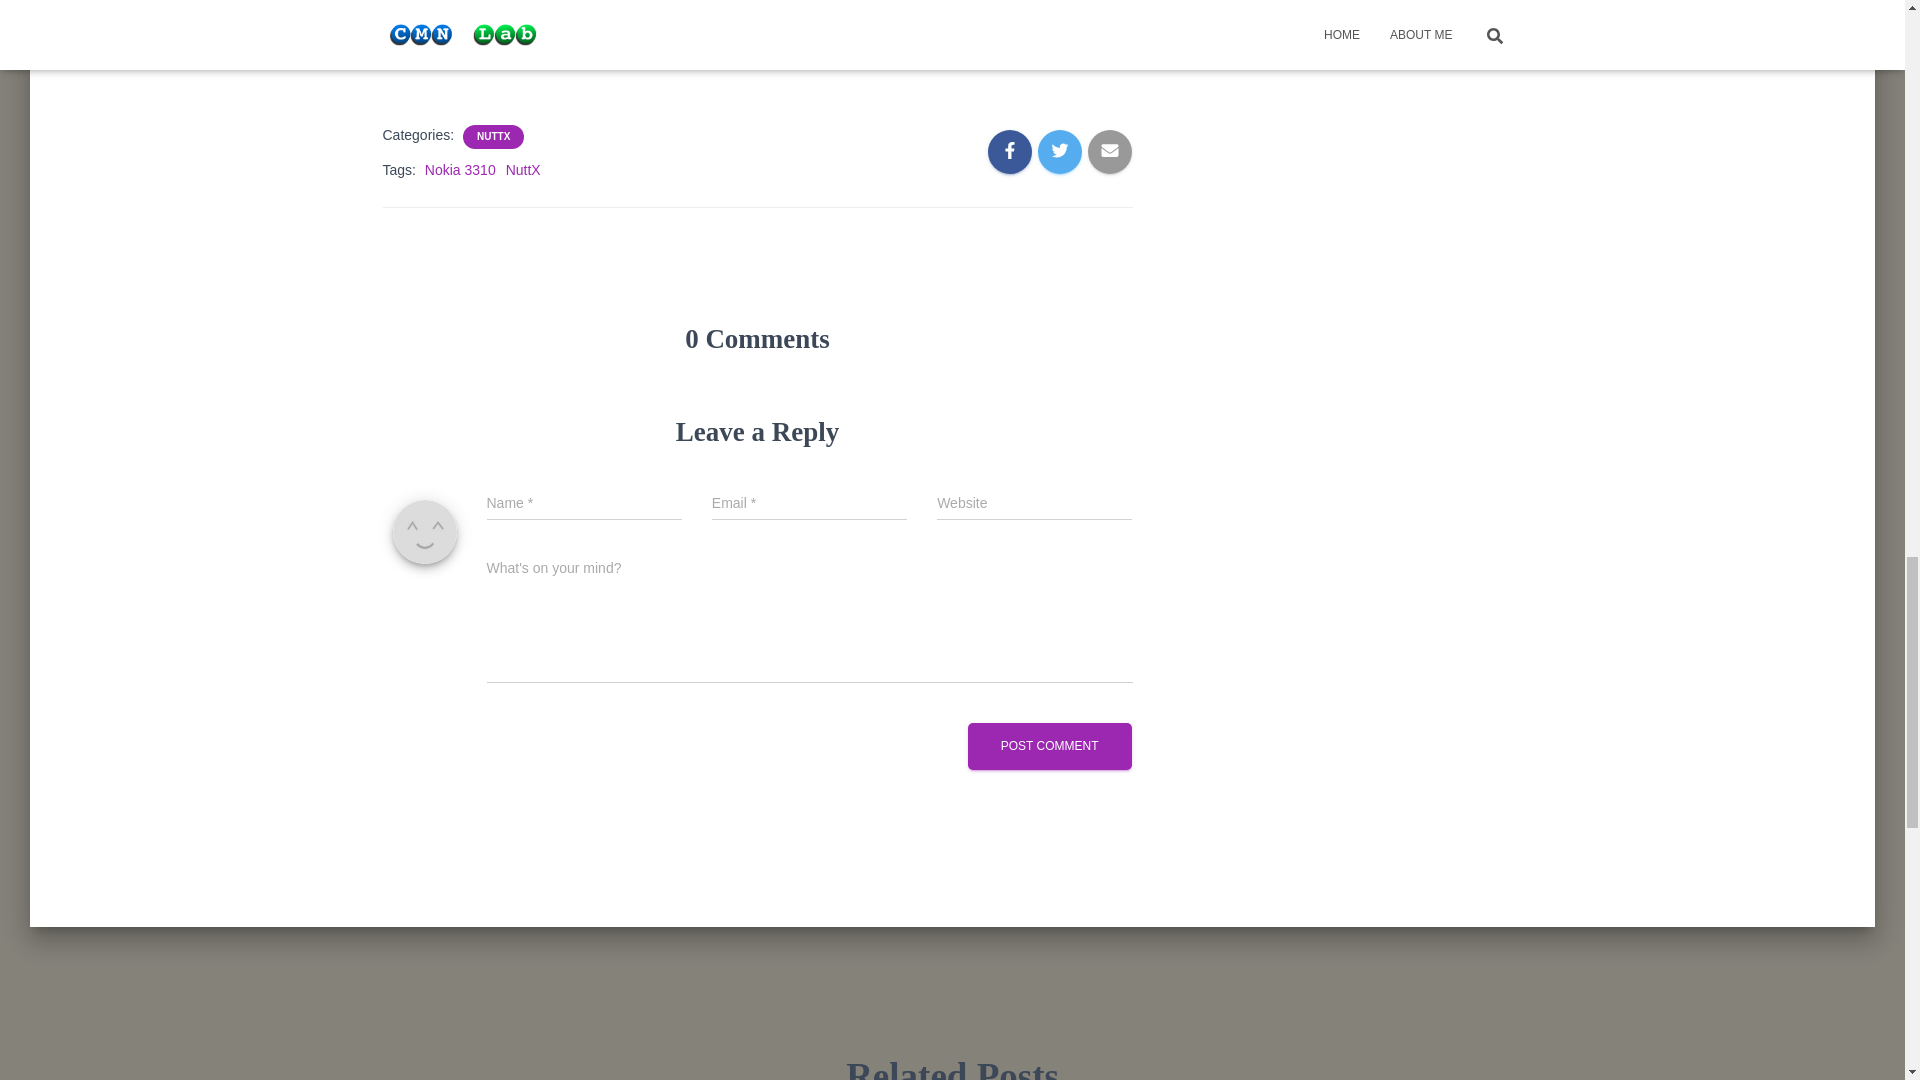 The width and height of the screenshot is (1920, 1080). Describe the element at coordinates (524, 170) in the screenshot. I see `NuttX` at that location.